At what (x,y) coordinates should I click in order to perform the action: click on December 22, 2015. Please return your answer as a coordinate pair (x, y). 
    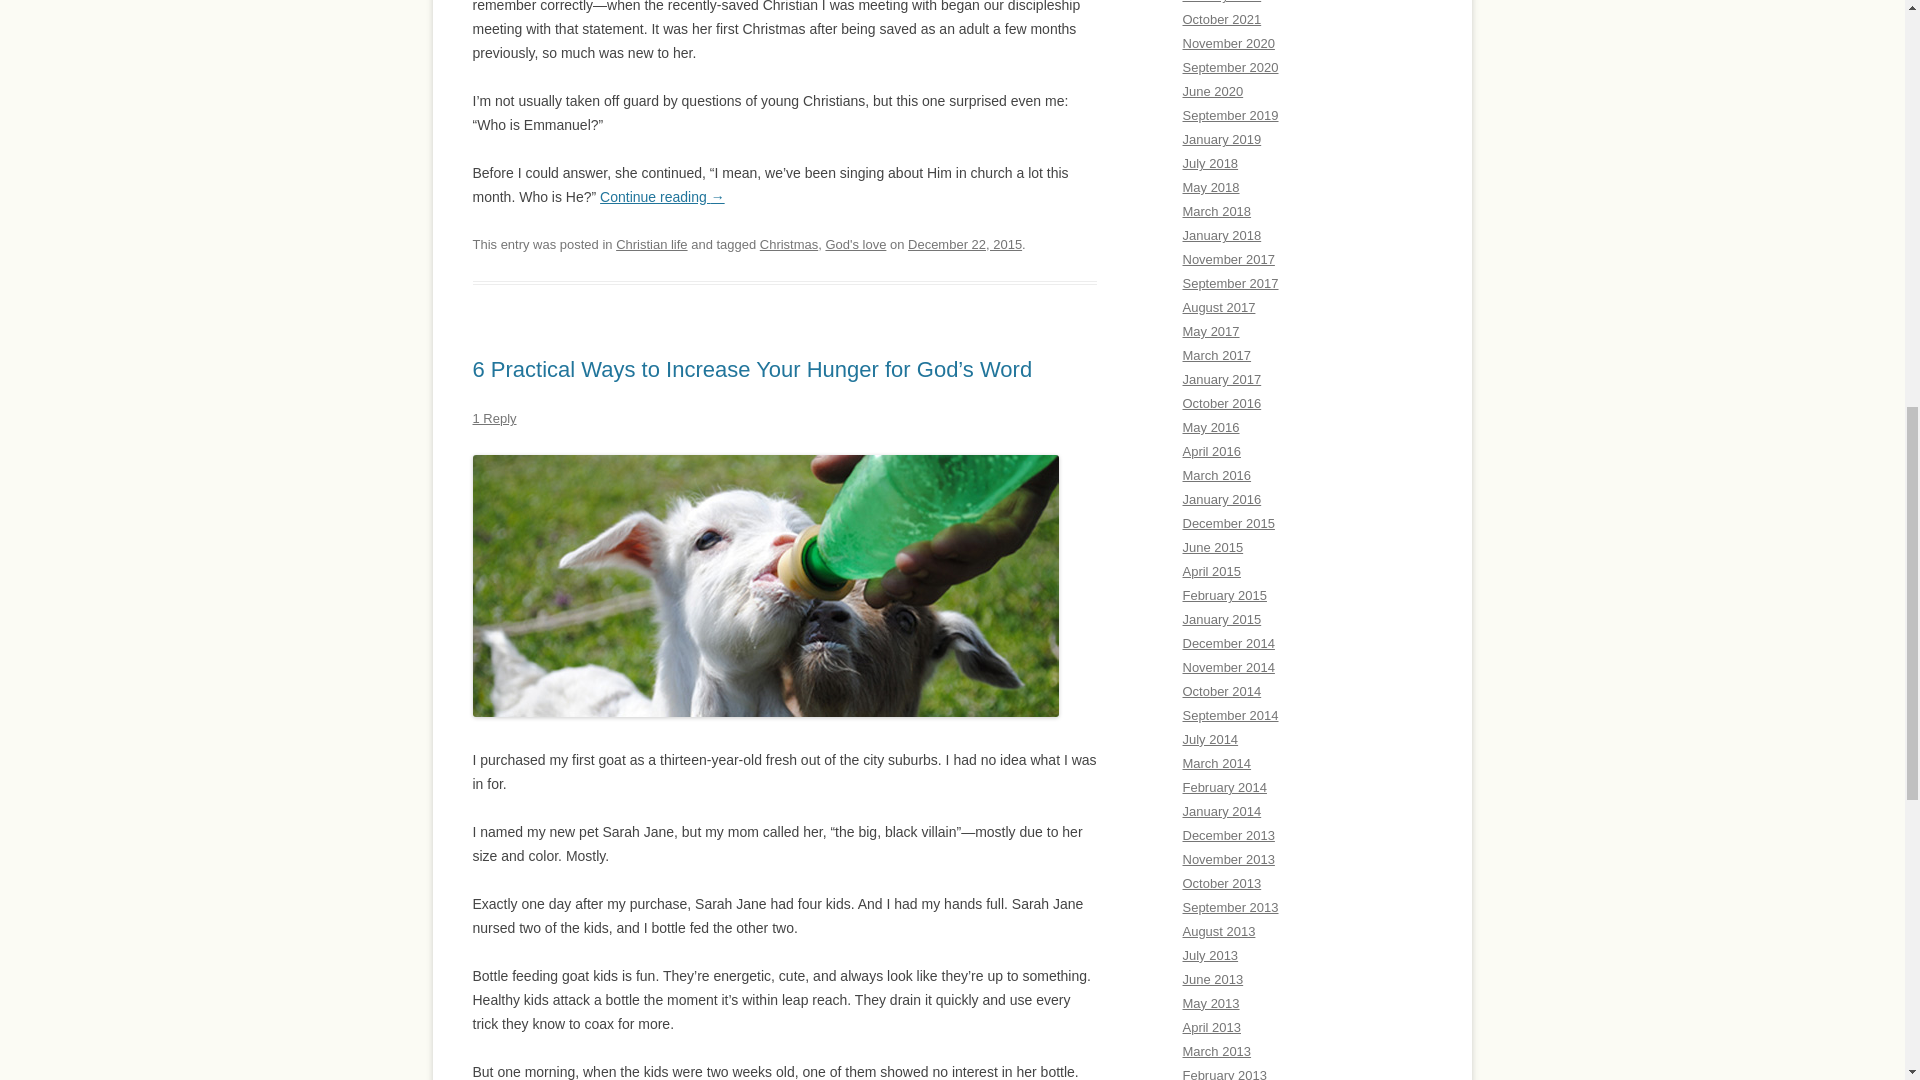
    Looking at the image, I should click on (964, 244).